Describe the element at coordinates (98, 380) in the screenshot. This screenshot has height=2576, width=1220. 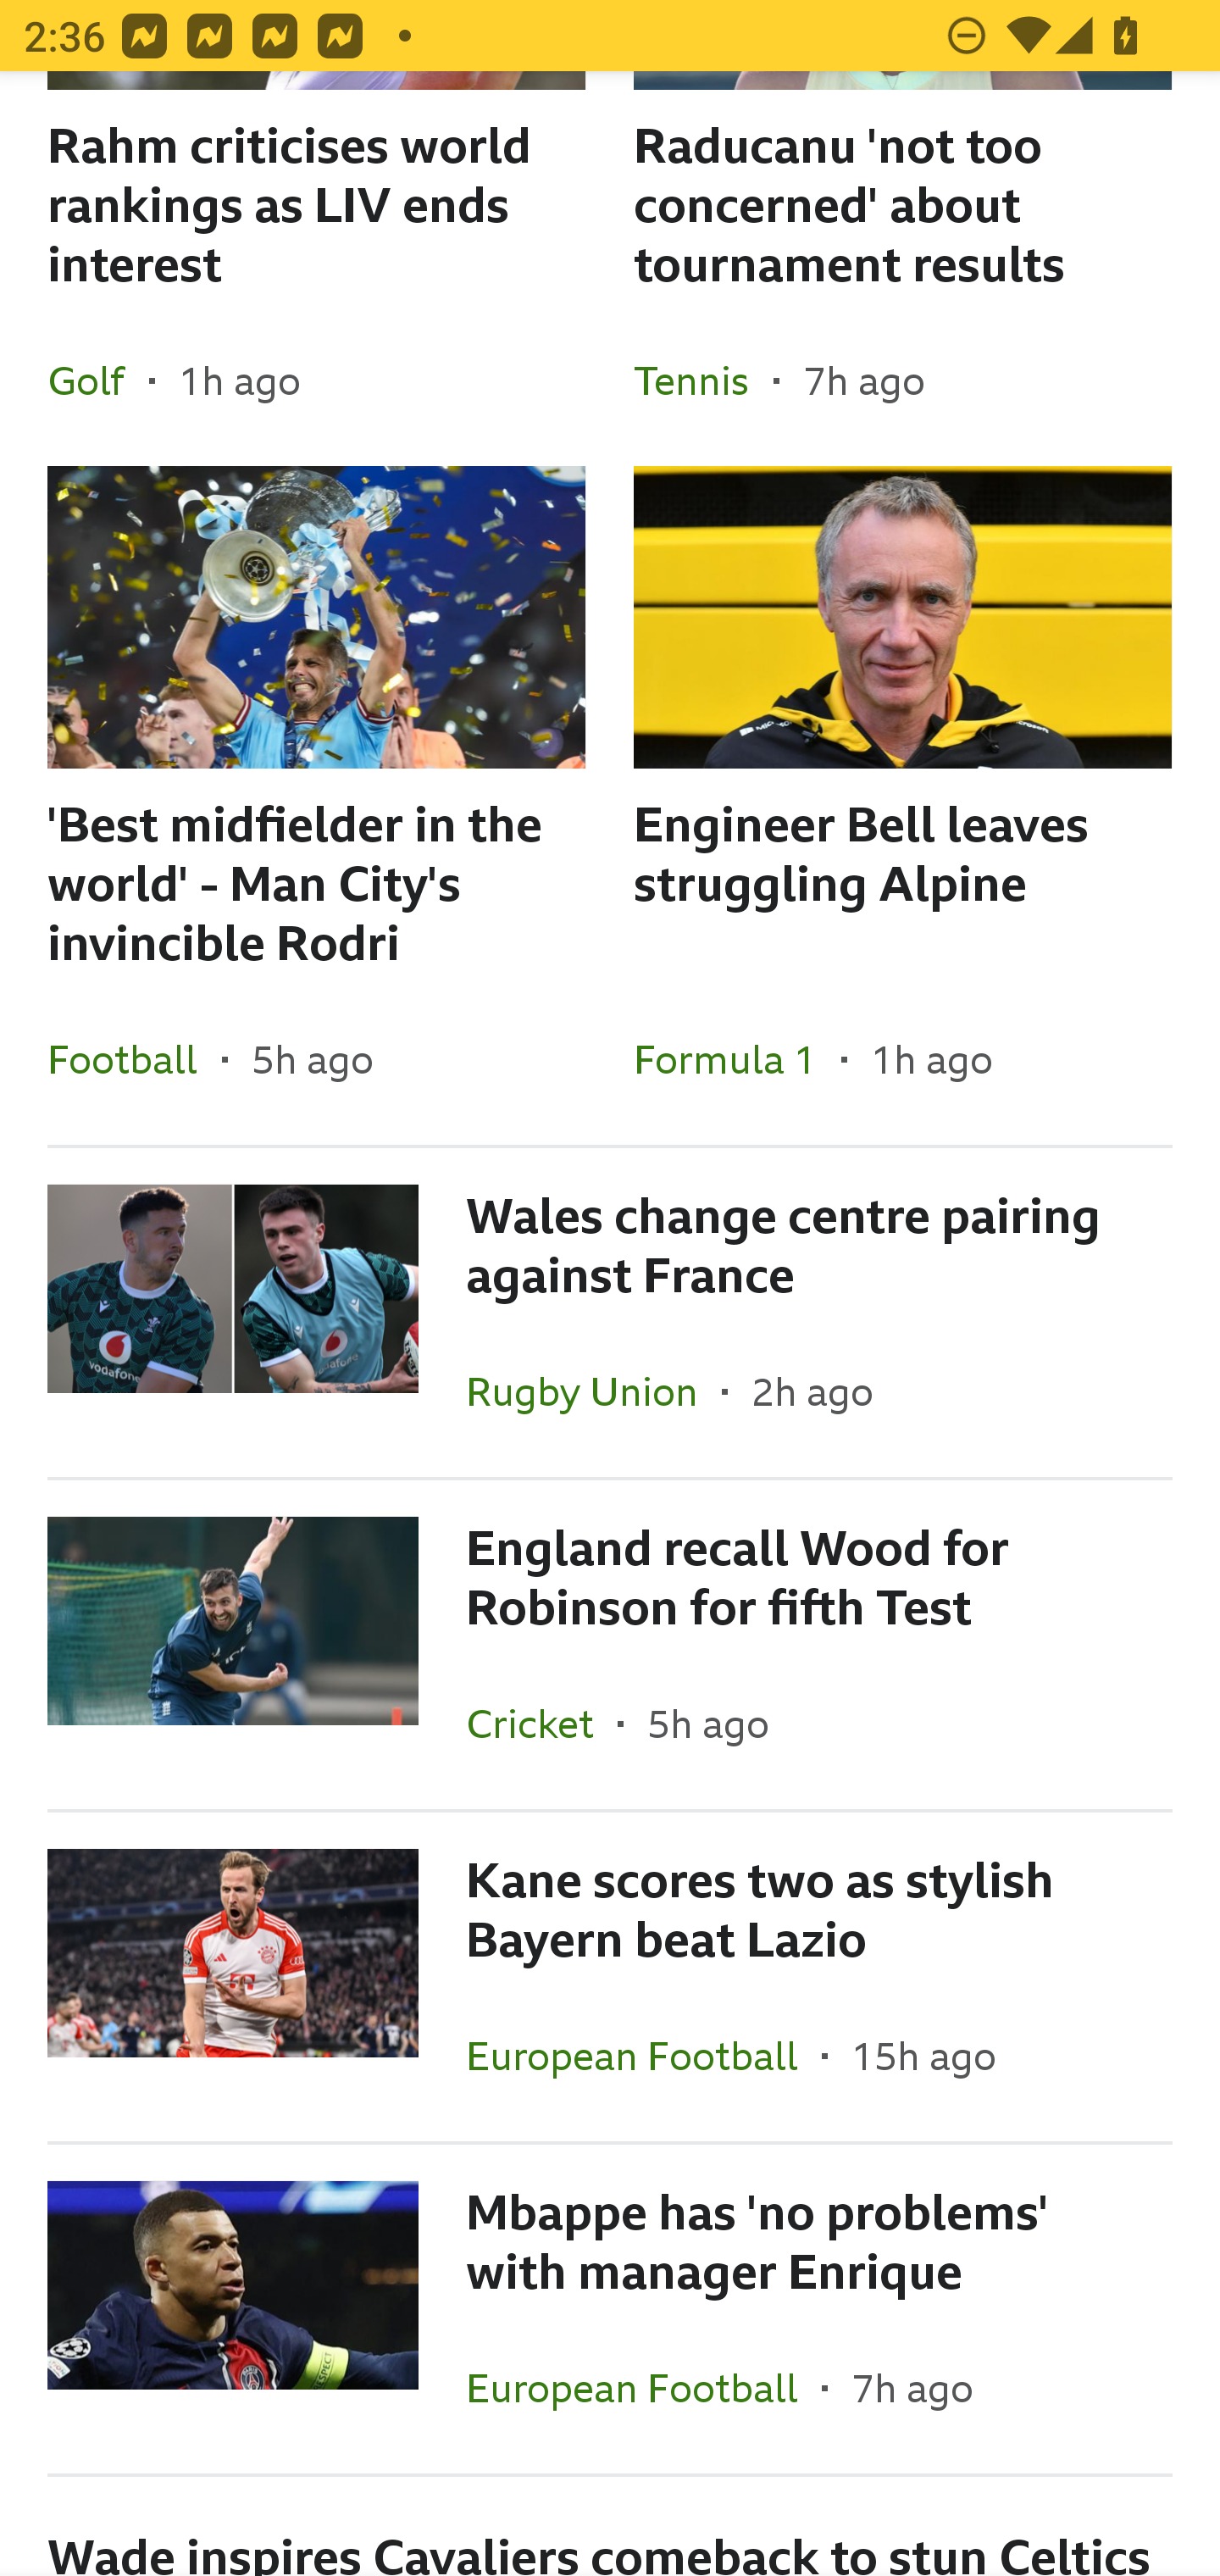
I see `Golf In the section Golf` at that location.